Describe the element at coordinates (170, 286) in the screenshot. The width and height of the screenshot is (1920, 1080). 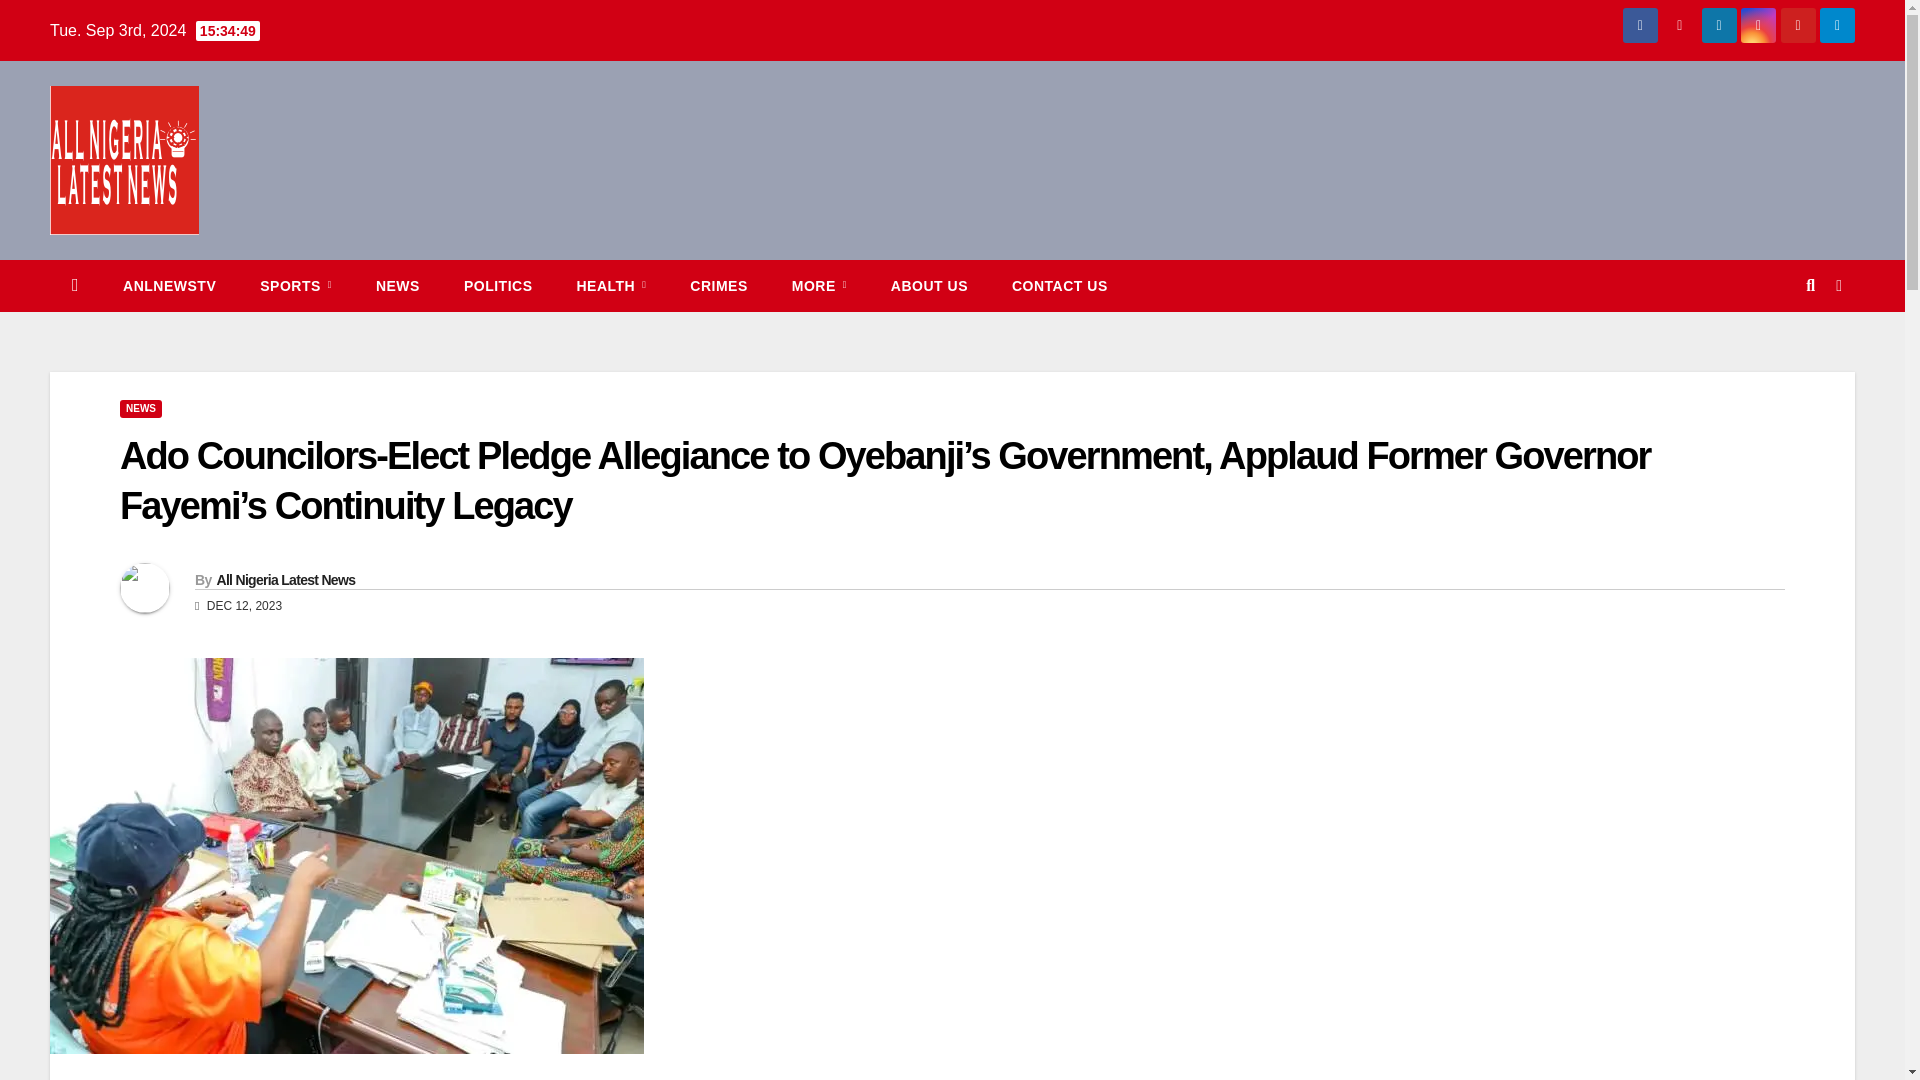
I see `ANLNewsTV` at that location.